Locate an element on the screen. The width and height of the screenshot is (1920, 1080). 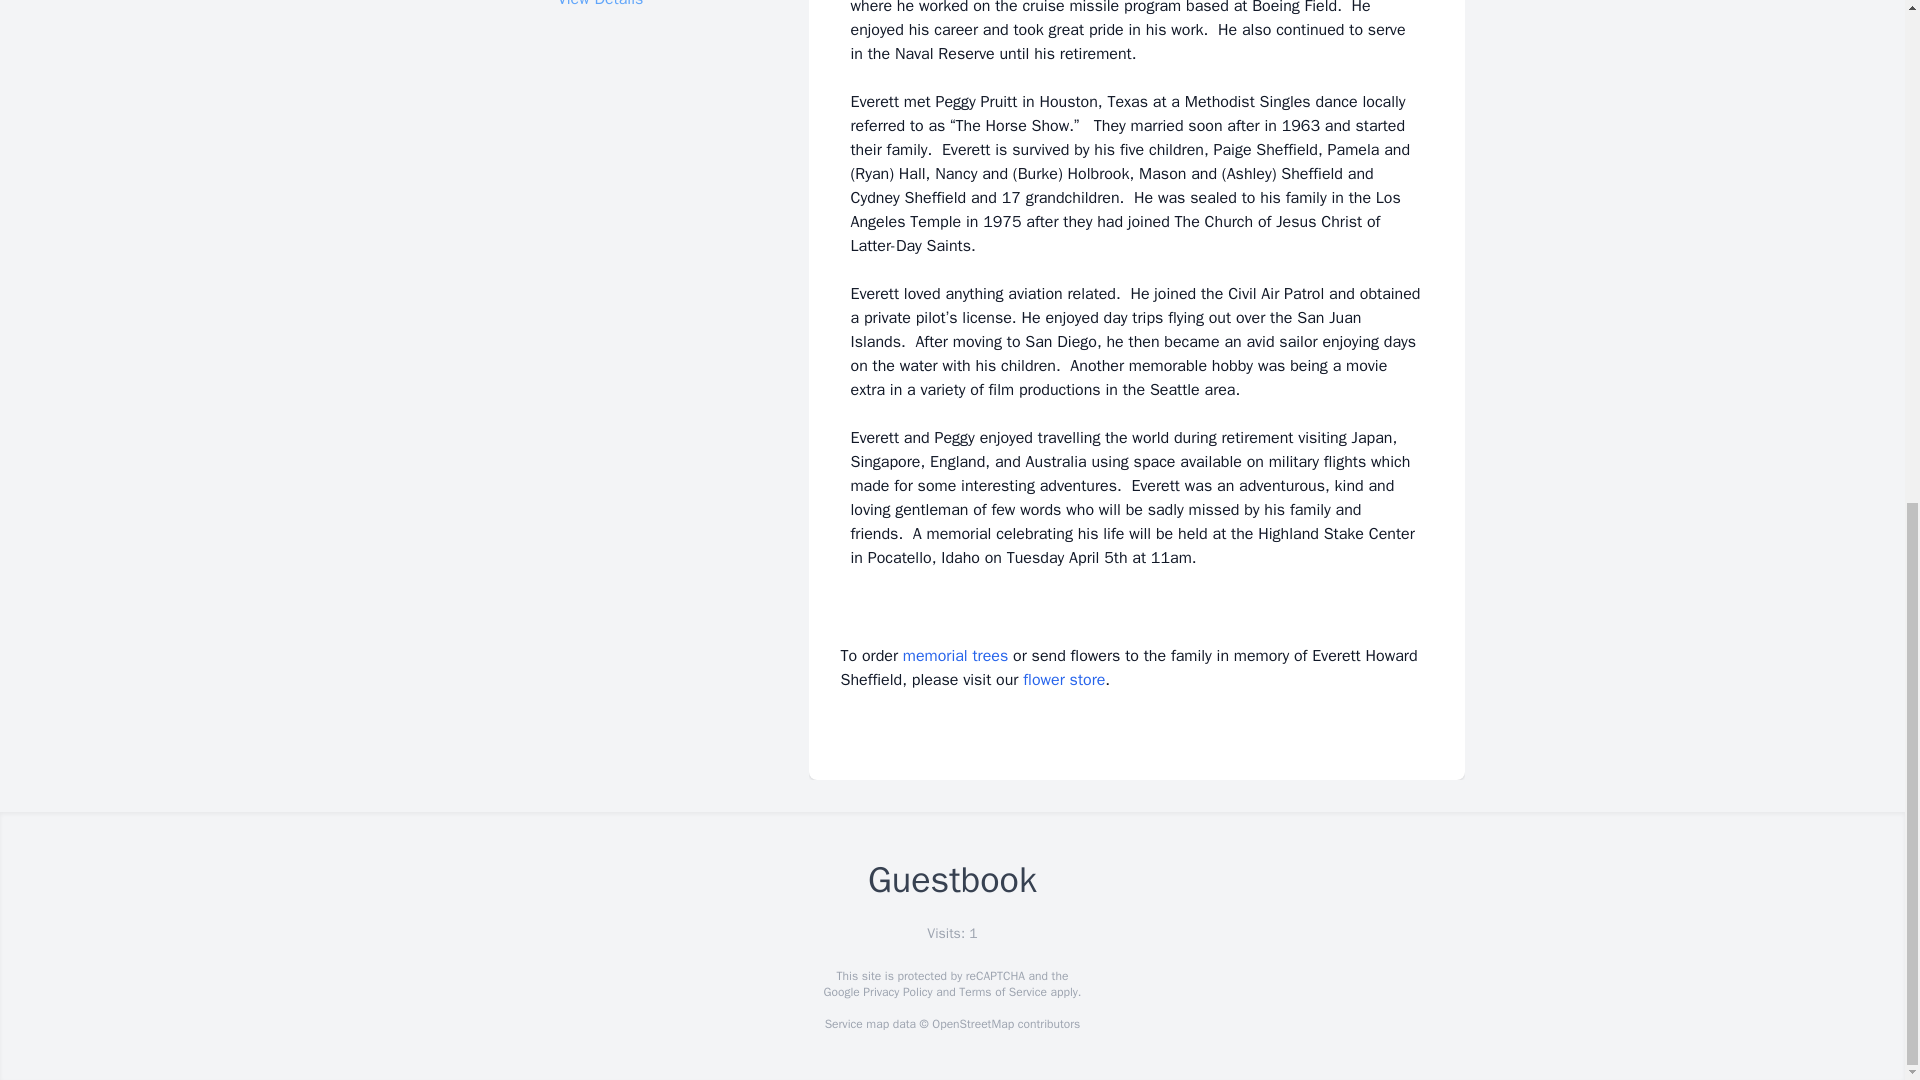
flower store is located at coordinates (1064, 680).